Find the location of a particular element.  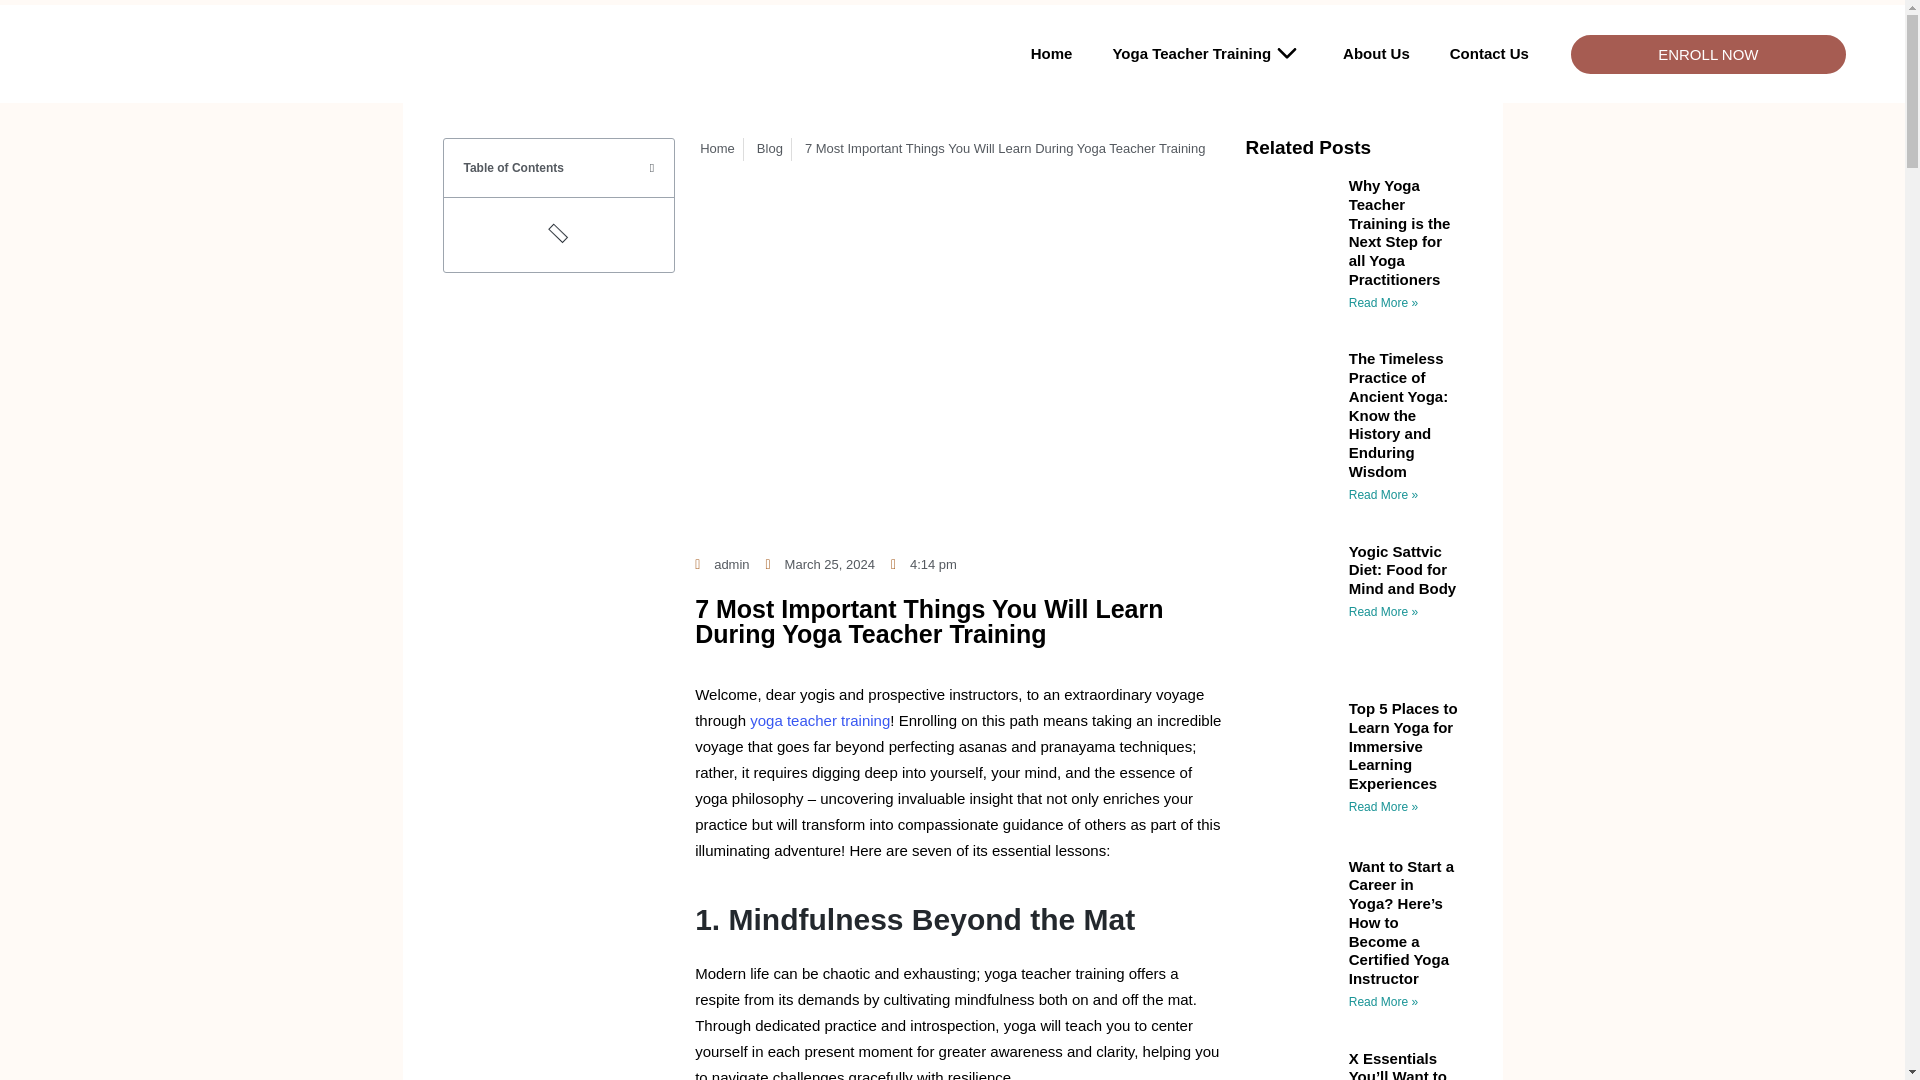

ENROLL NOW is located at coordinates (1708, 53).